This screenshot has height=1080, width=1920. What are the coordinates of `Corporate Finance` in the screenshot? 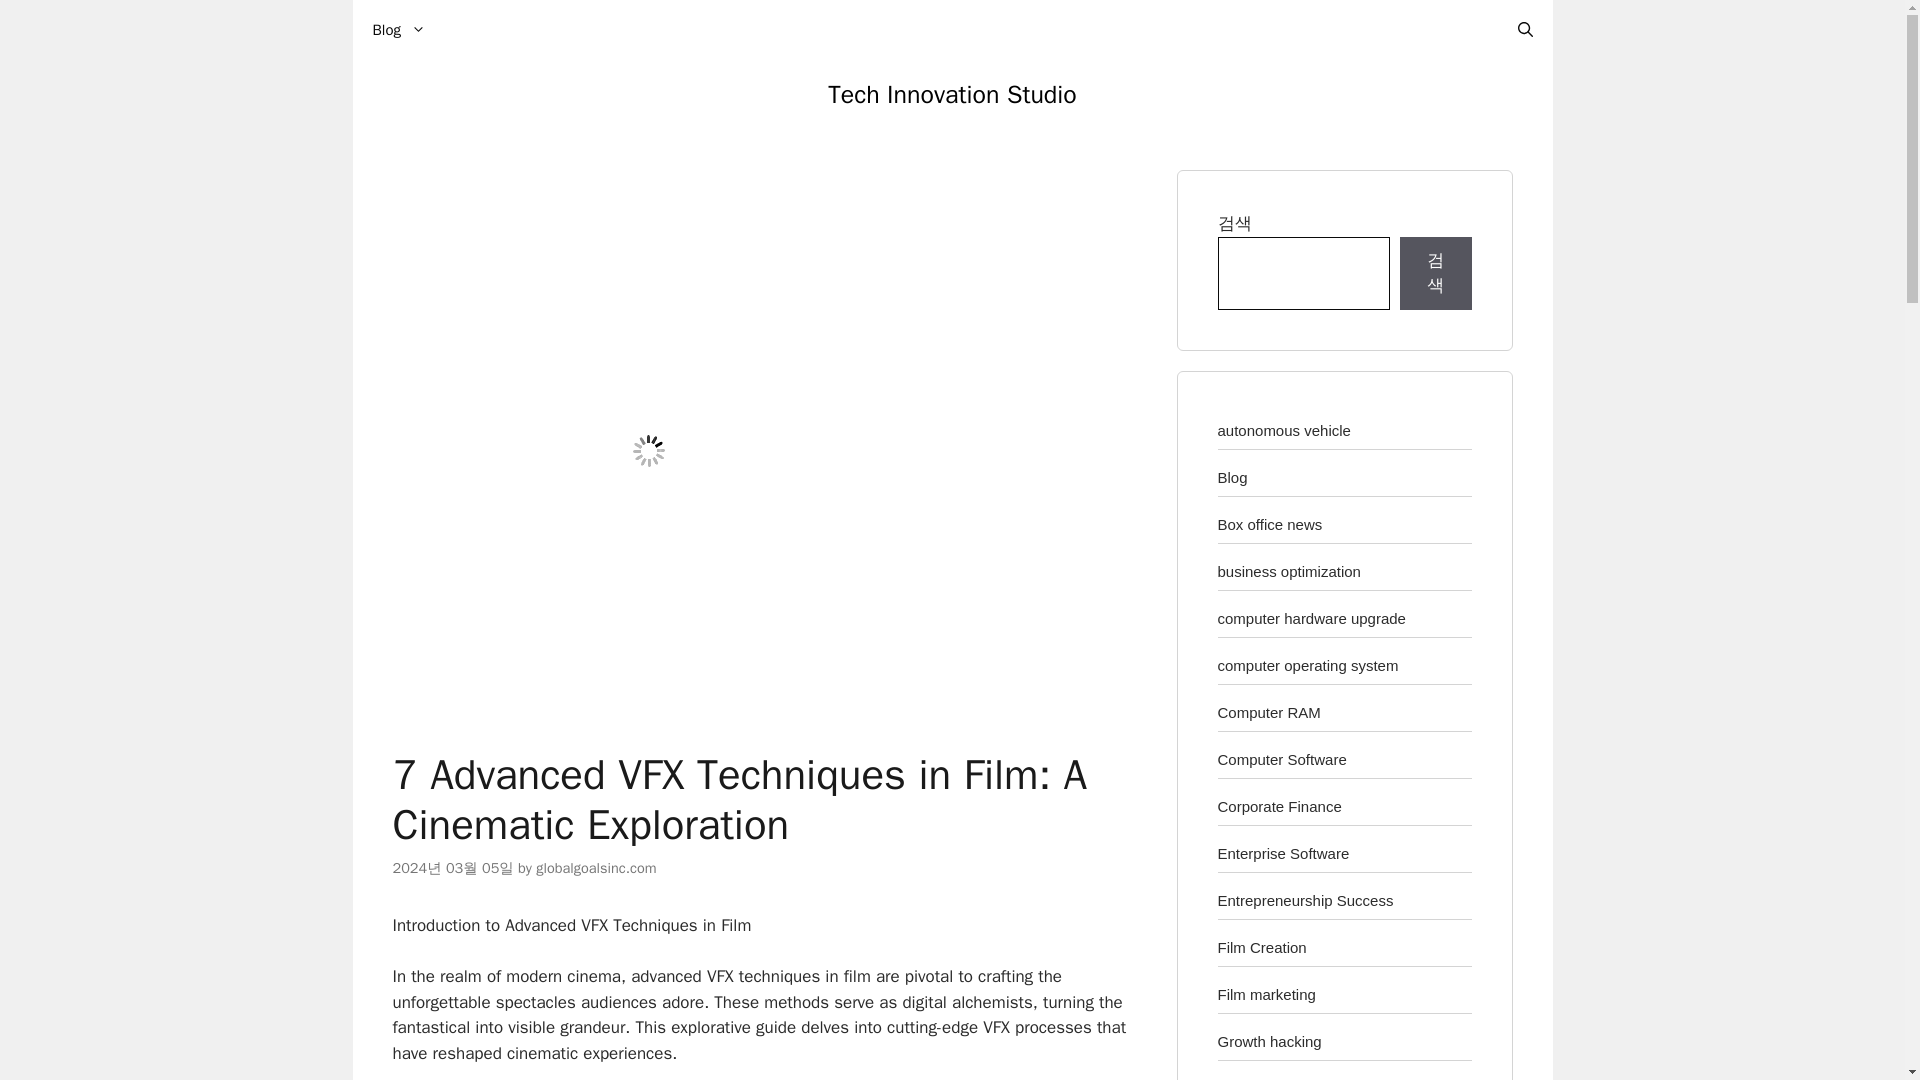 It's located at (1280, 806).